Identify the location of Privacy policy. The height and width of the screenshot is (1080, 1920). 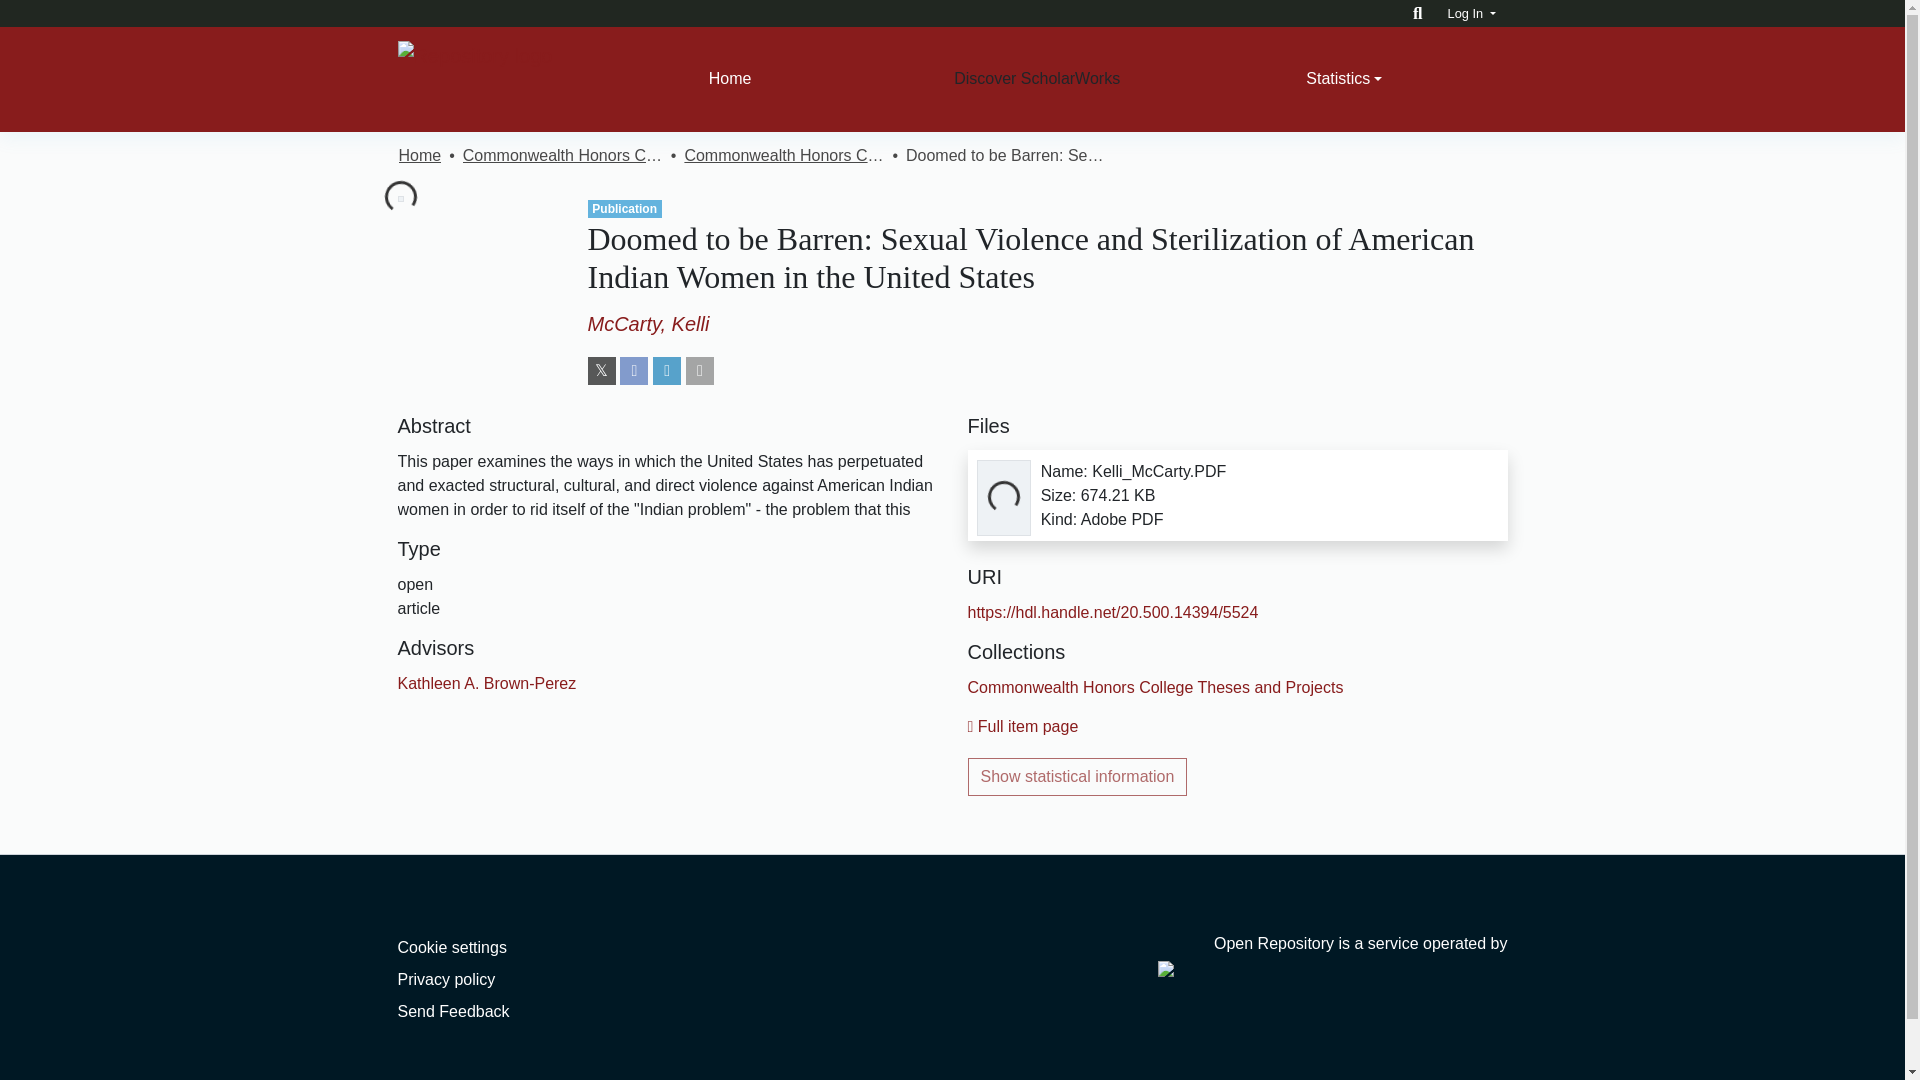
(446, 979).